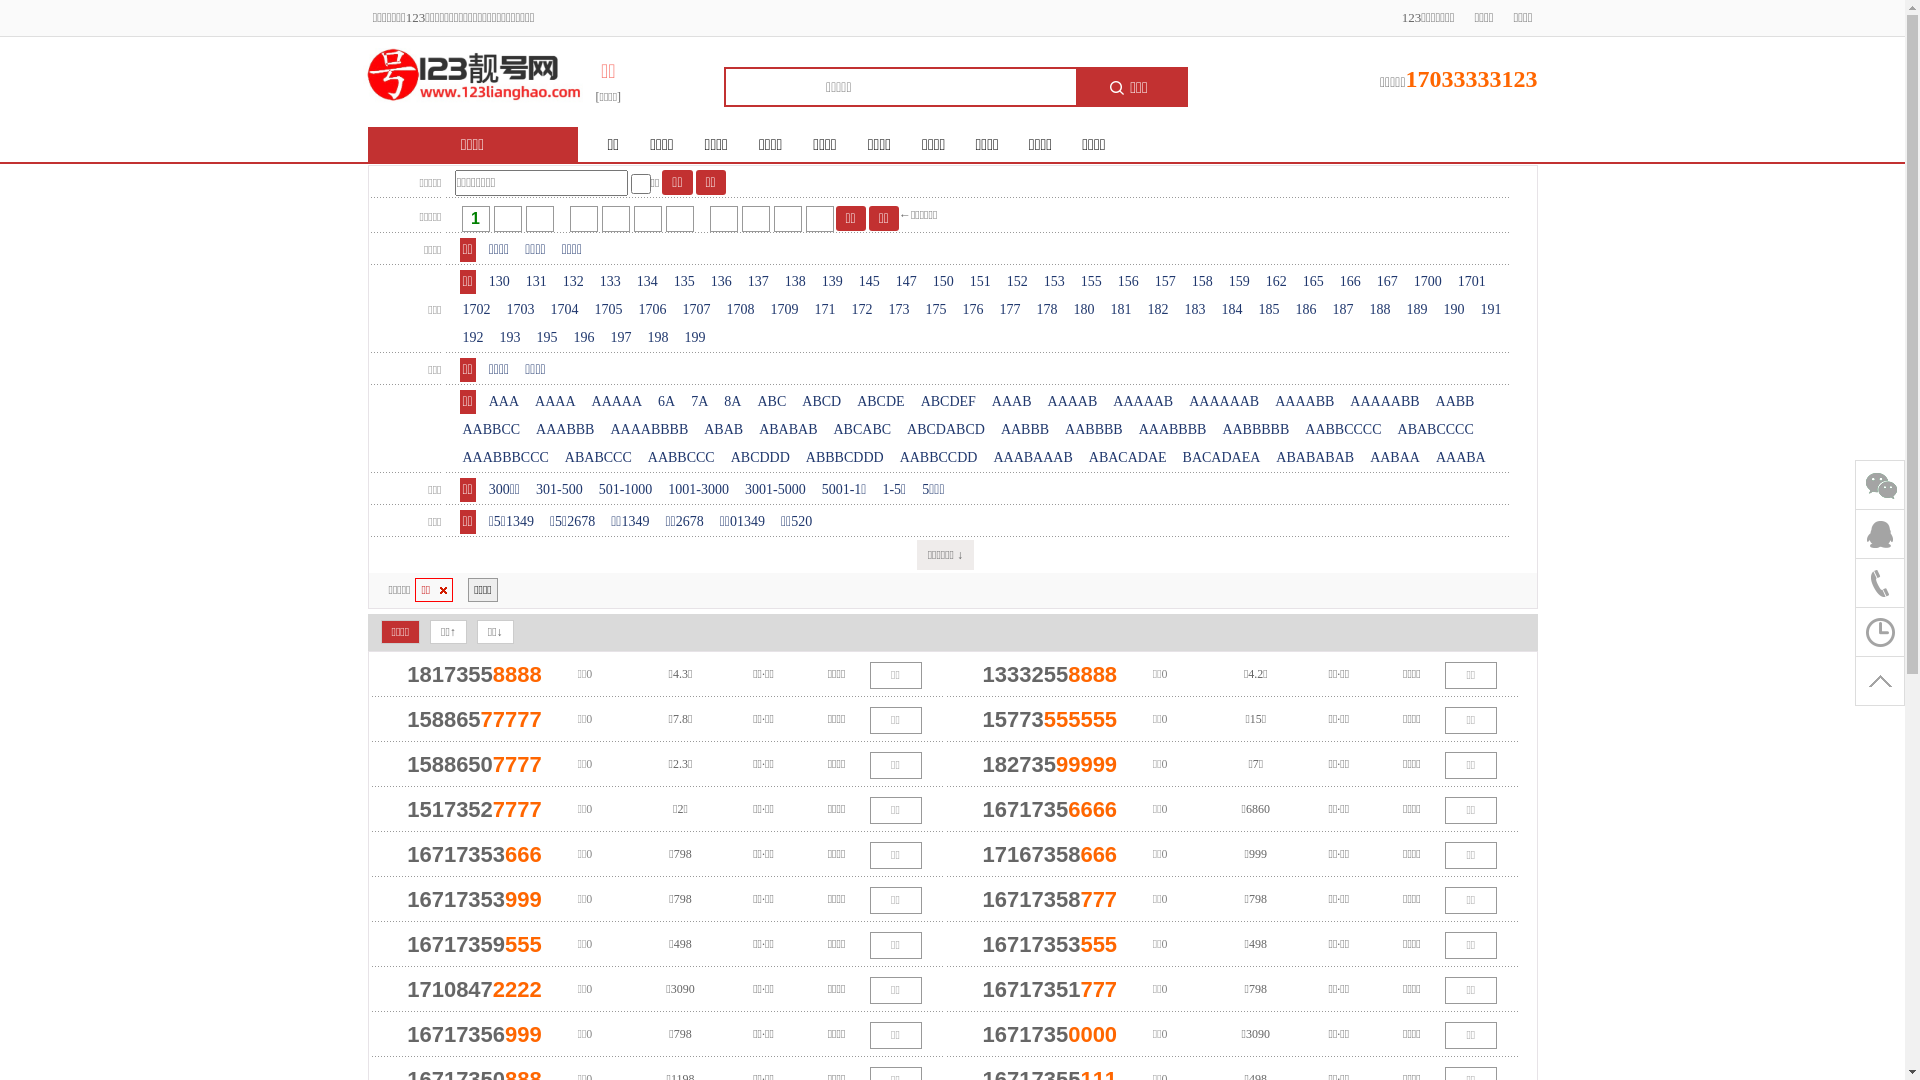 The width and height of the screenshot is (1920, 1080). What do you see at coordinates (1395, 458) in the screenshot?
I see `AABAA` at bounding box center [1395, 458].